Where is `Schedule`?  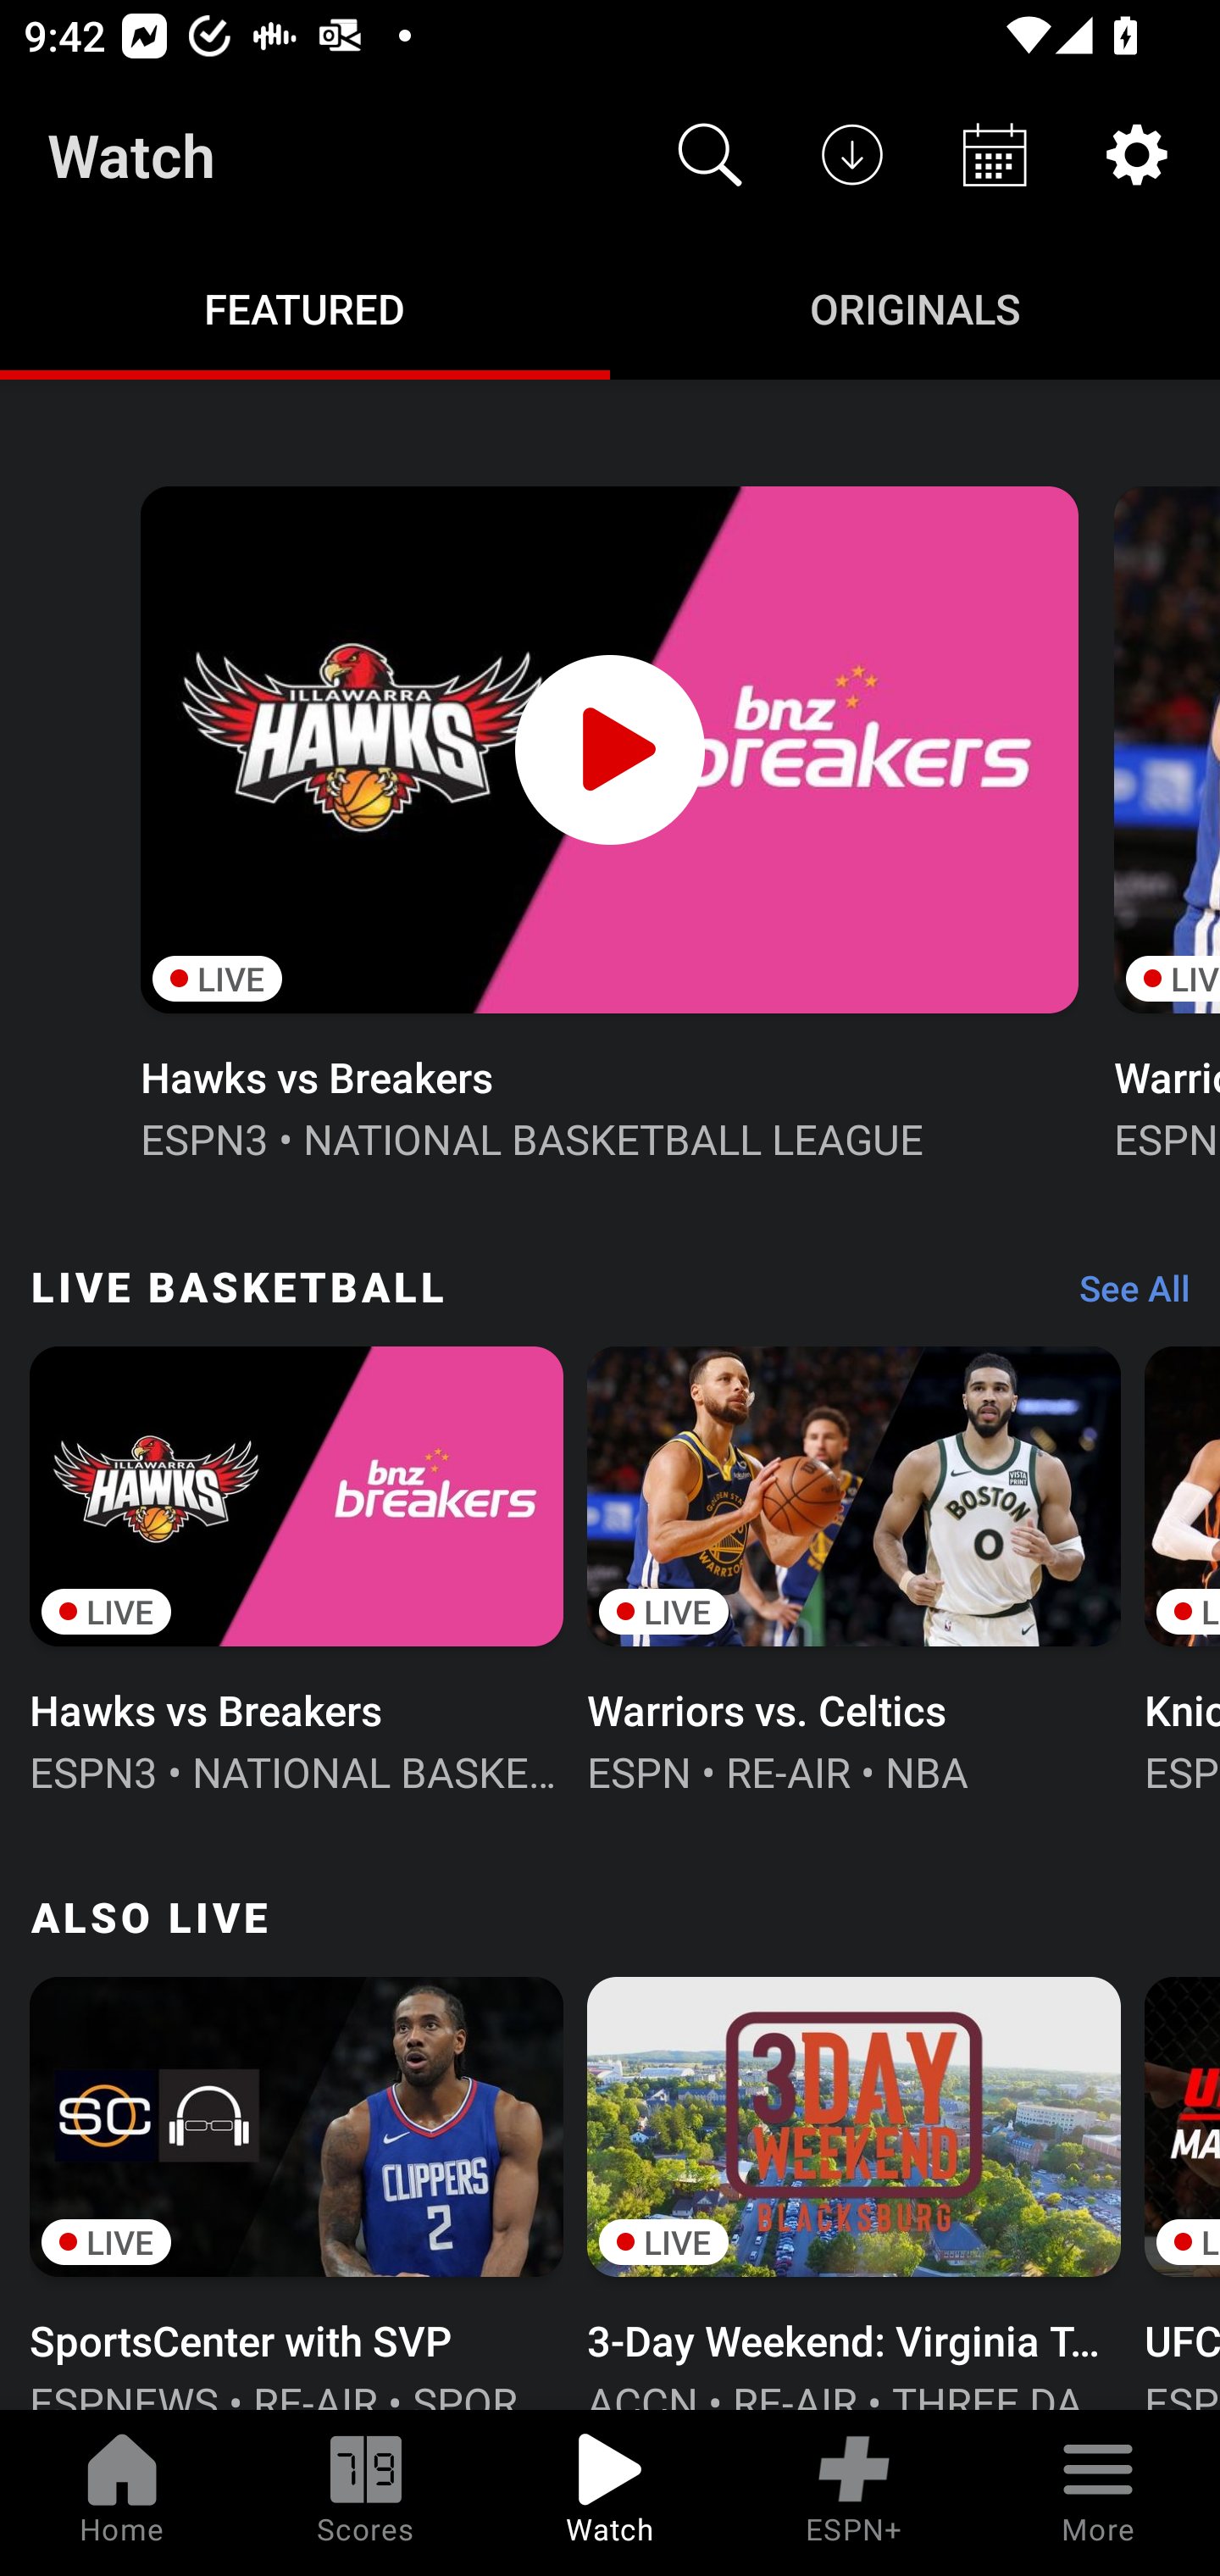 Schedule is located at coordinates (995, 154).